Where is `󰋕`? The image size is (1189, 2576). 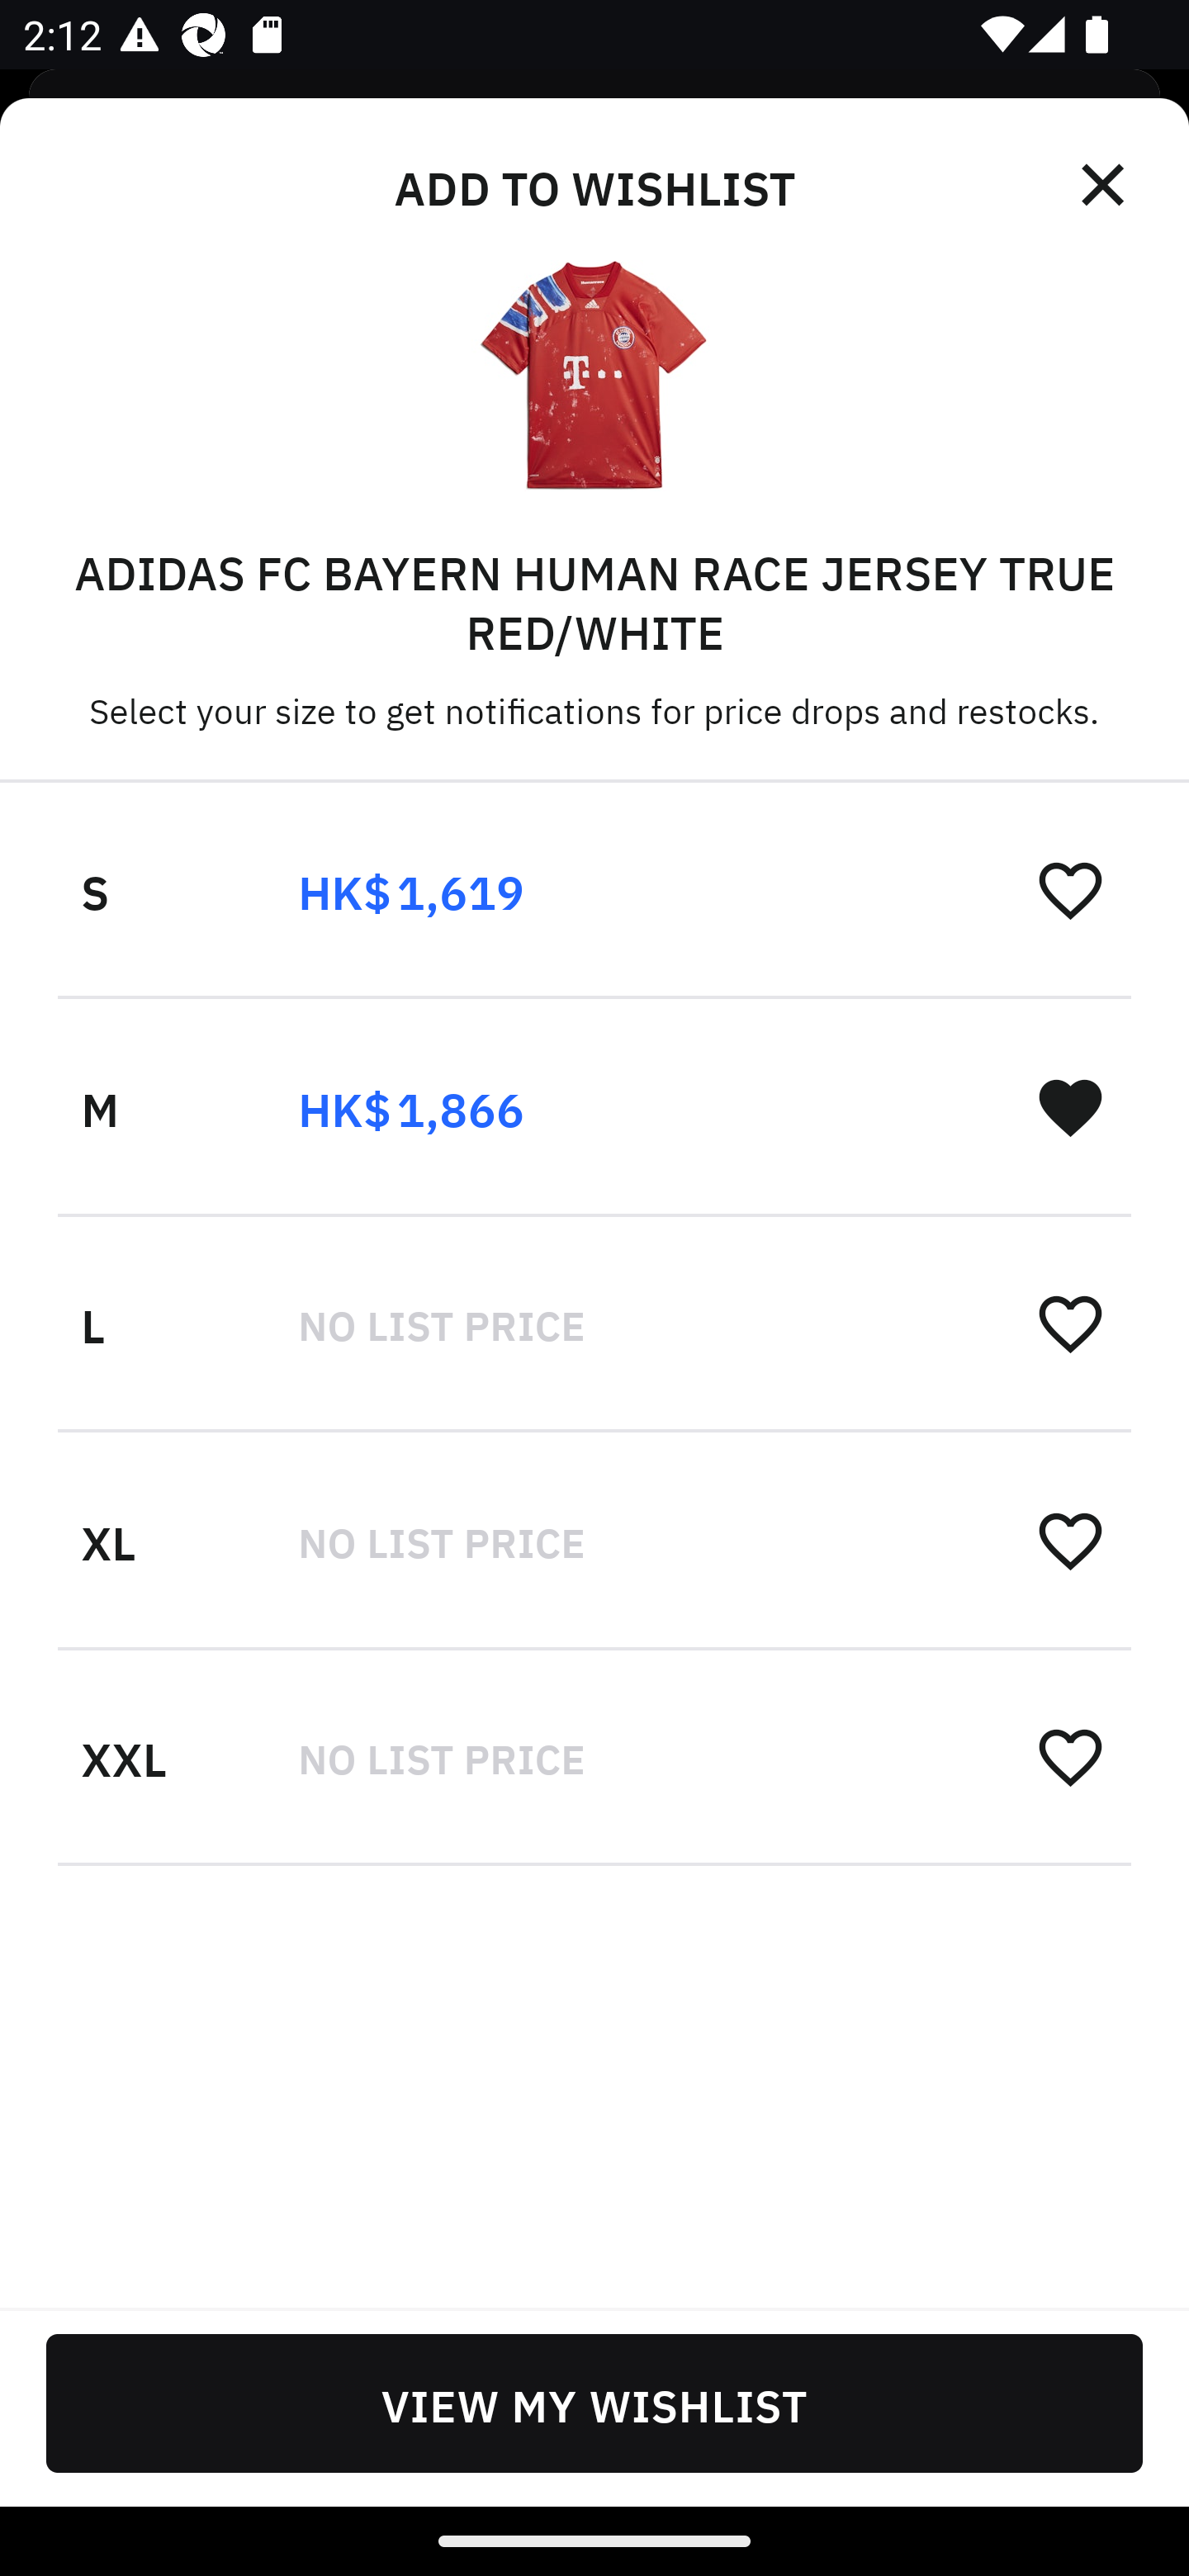 󰋕 is located at coordinates (1070, 1755).